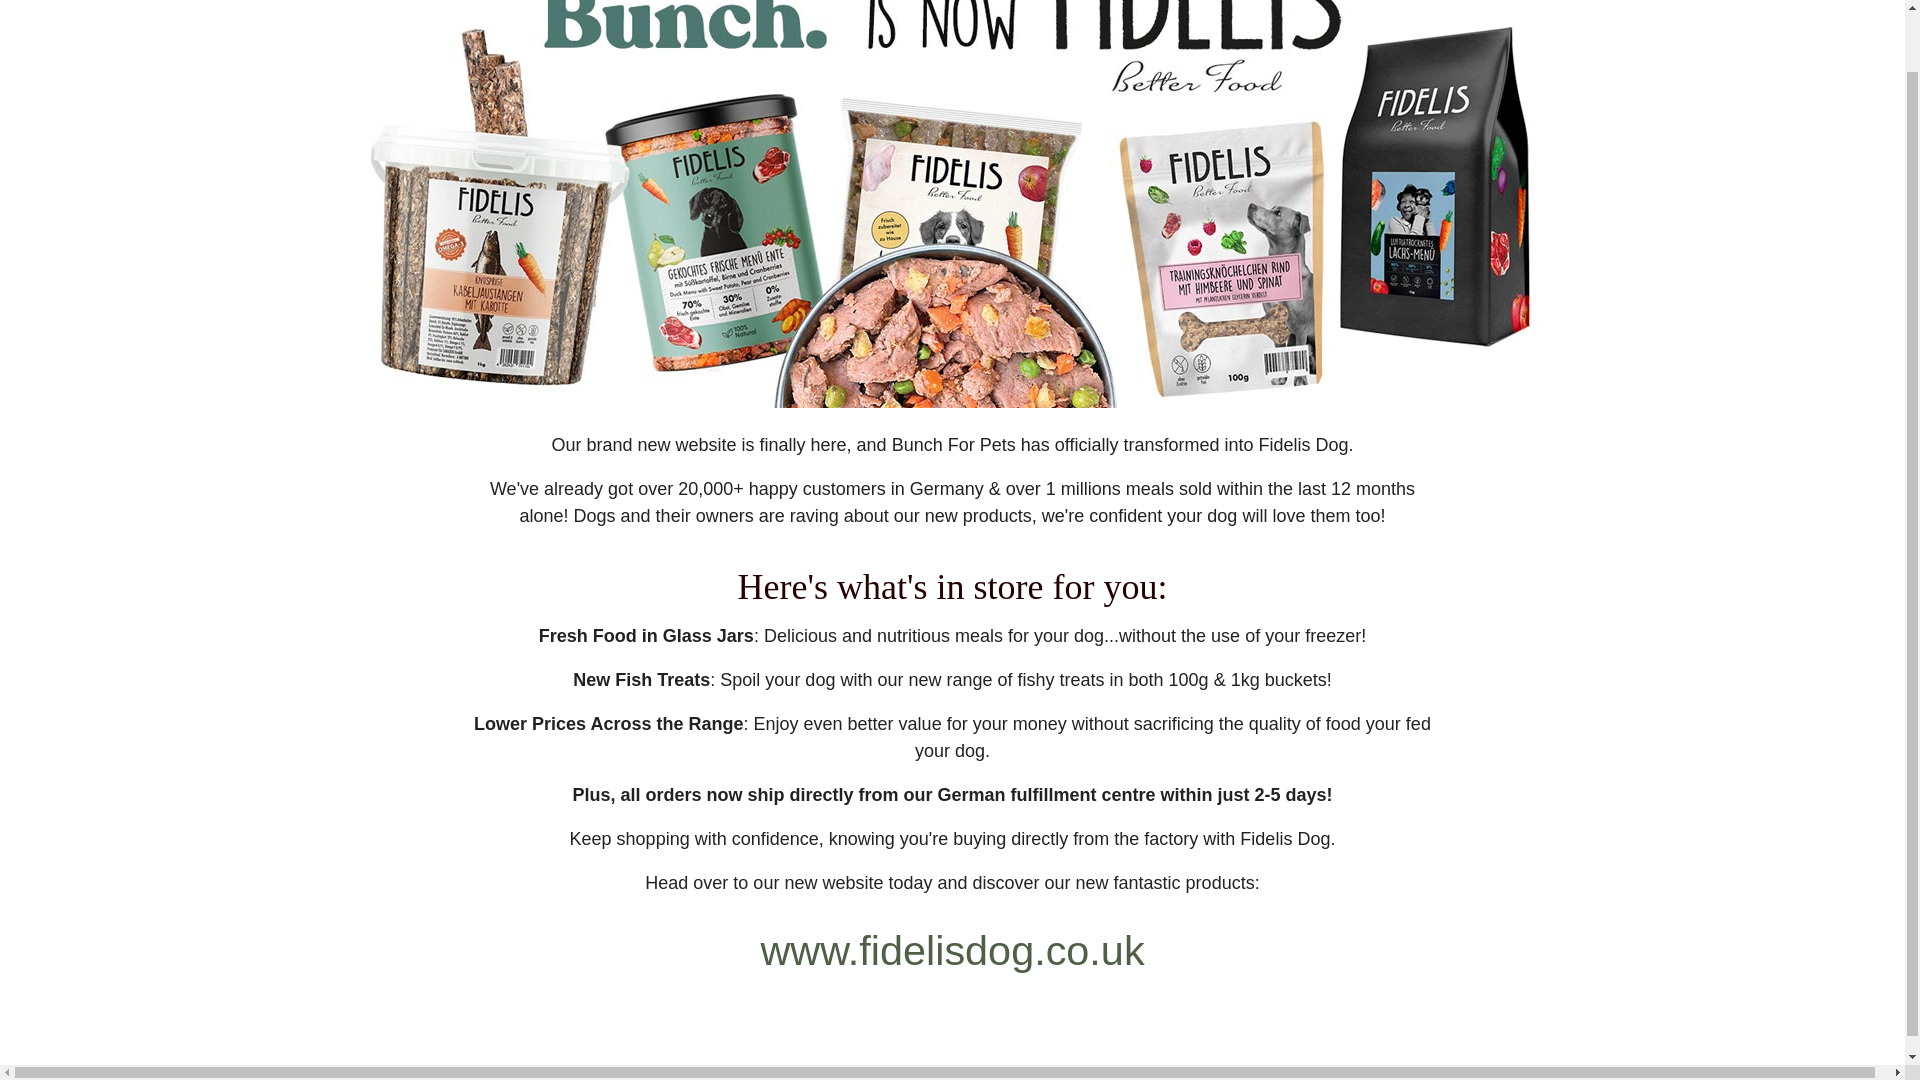 The height and width of the screenshot is (1080, 1920). I want to click on www.fidelisdog.co.uk, so click(952, 950).